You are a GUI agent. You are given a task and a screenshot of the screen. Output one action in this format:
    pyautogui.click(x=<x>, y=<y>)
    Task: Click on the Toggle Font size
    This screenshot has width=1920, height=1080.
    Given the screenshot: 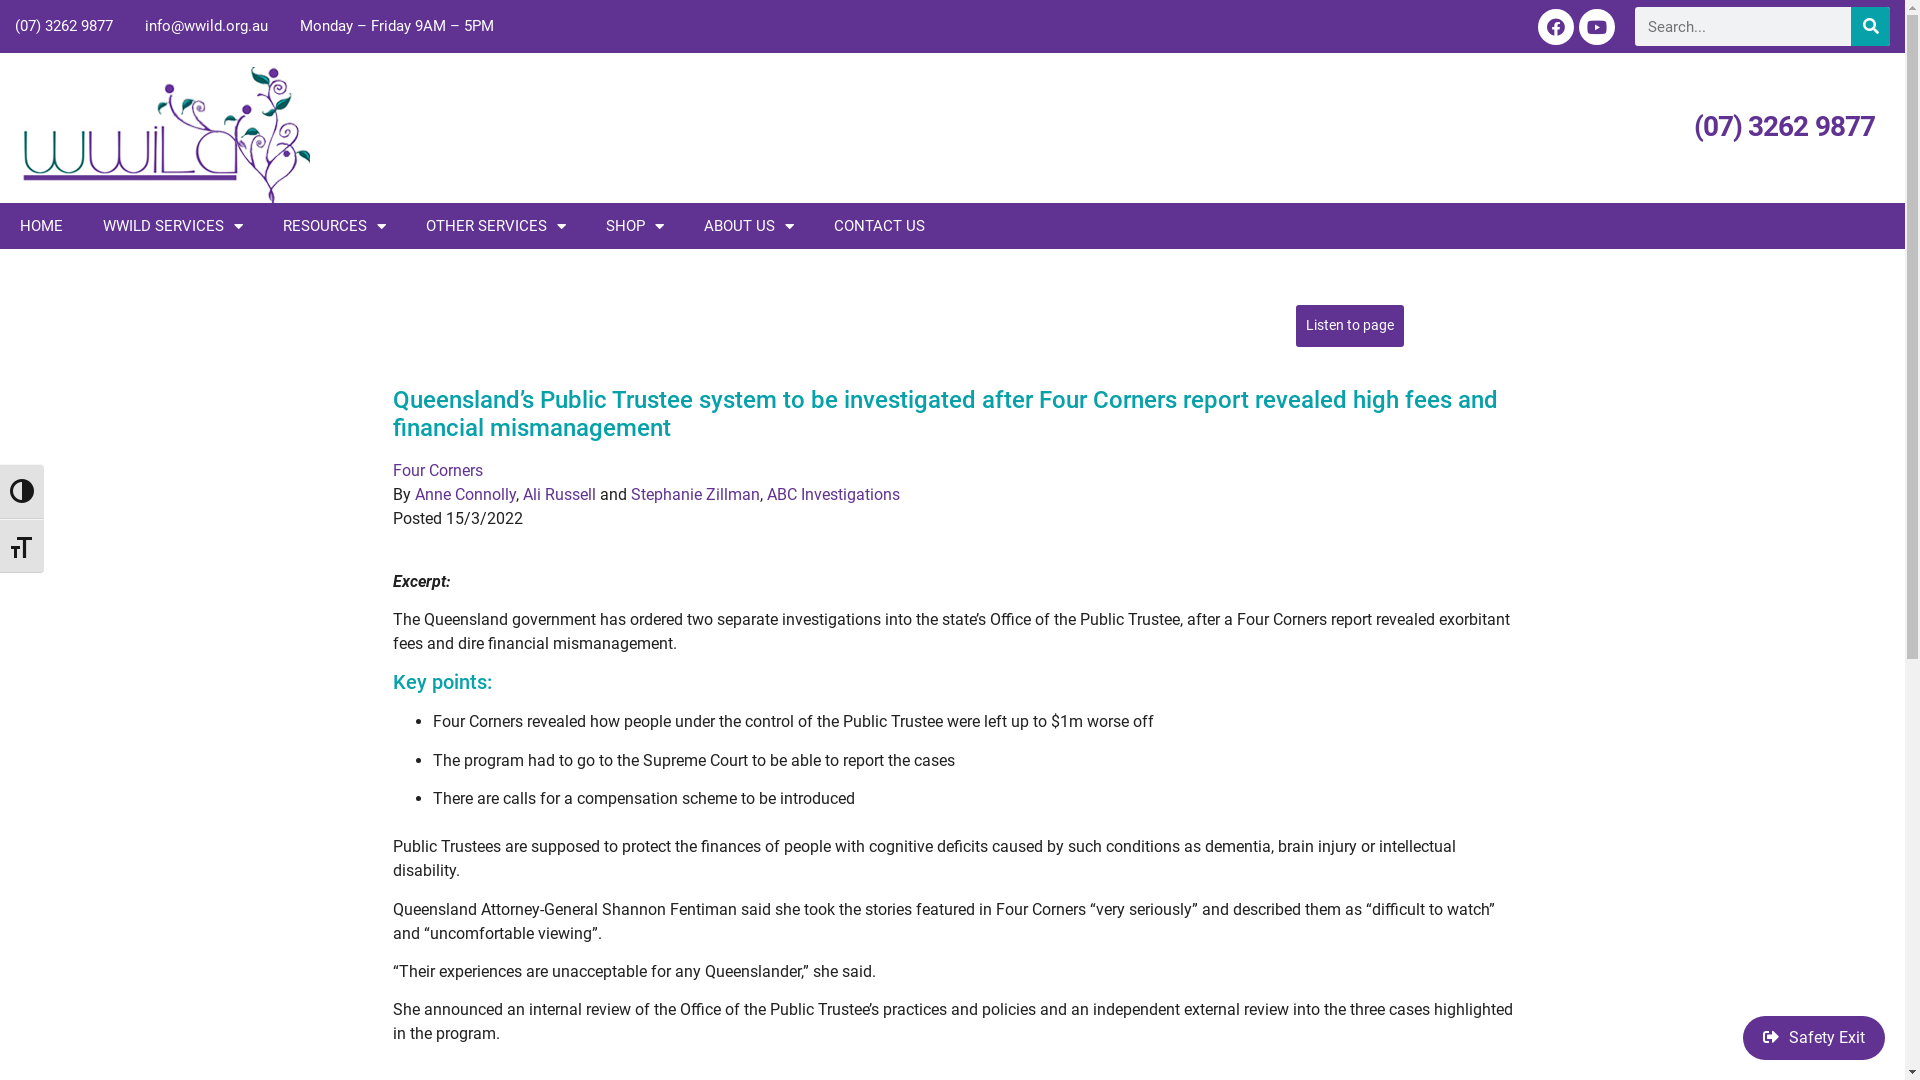 What is the action you would take?
    pyautogui.click(x=22, y=546)
    